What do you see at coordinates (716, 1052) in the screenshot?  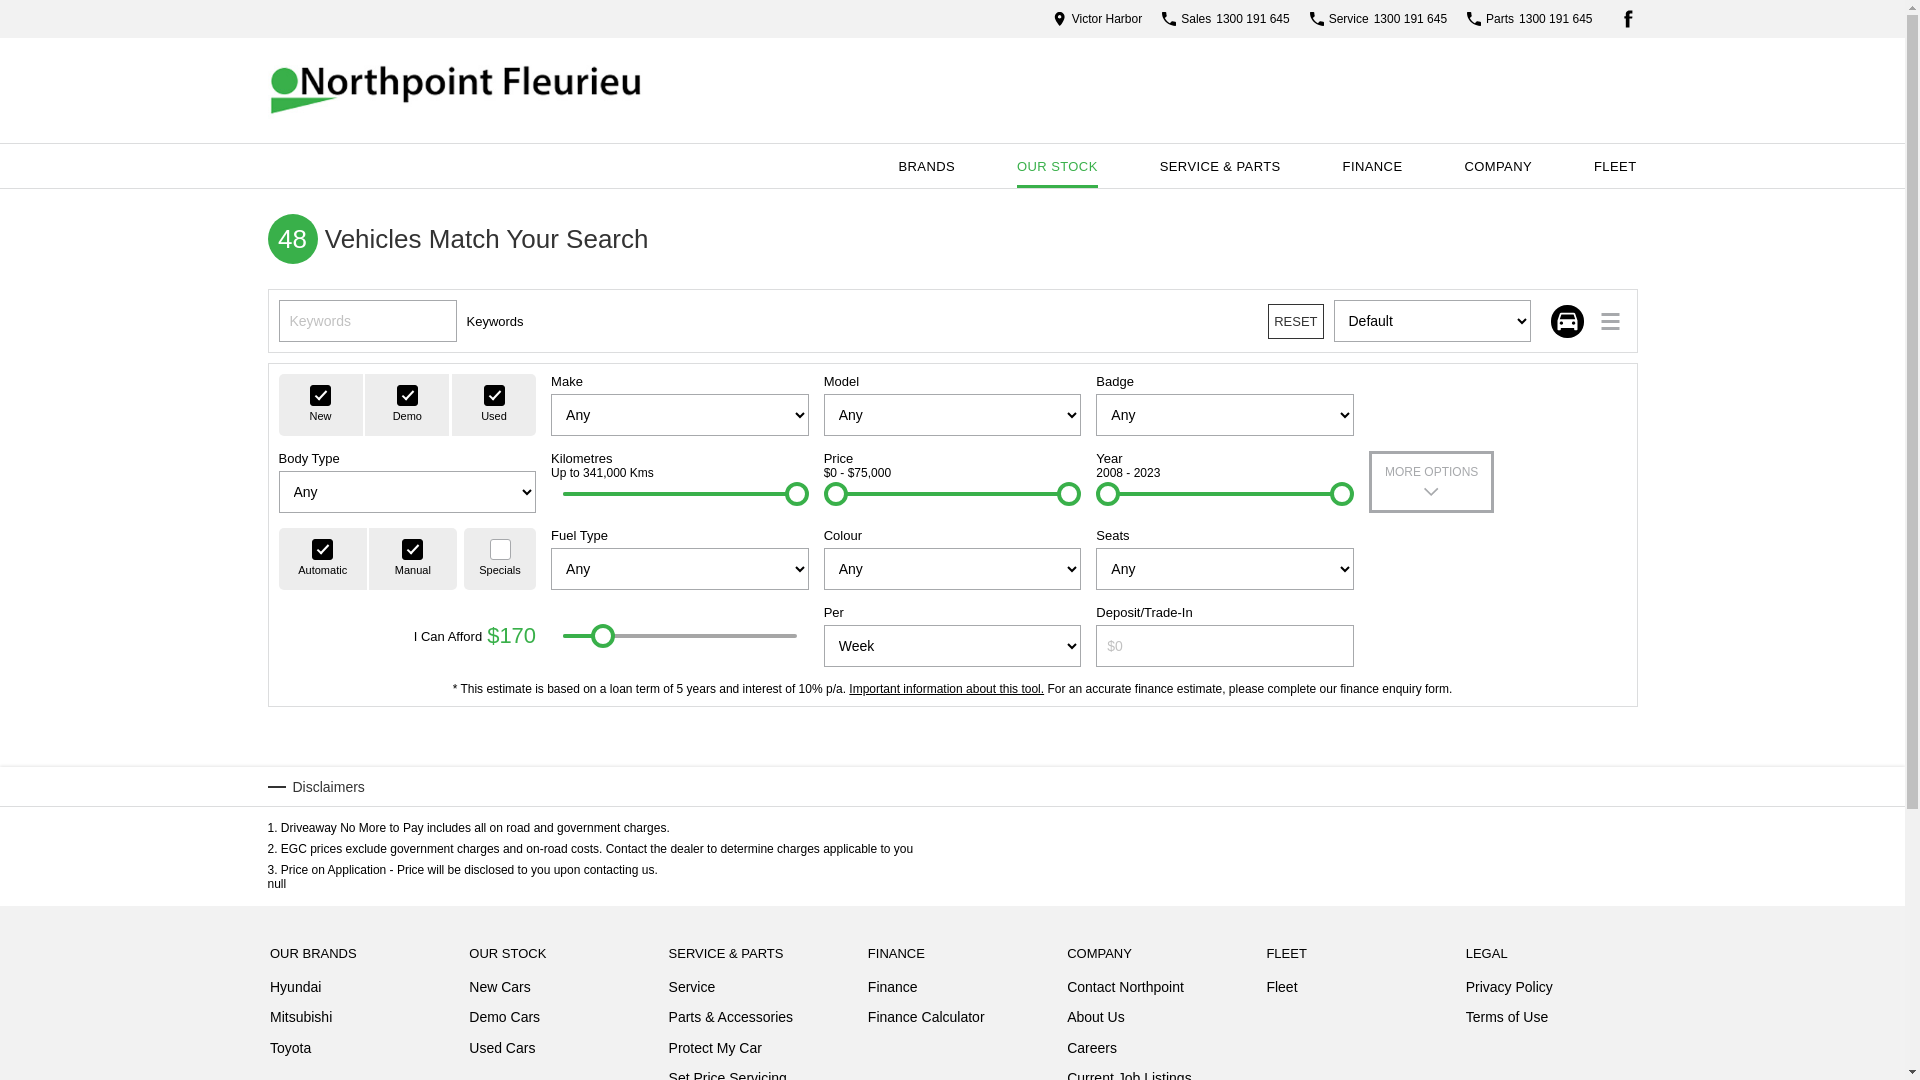 I see `Protect My Car` at bounding box center [716, 1052].